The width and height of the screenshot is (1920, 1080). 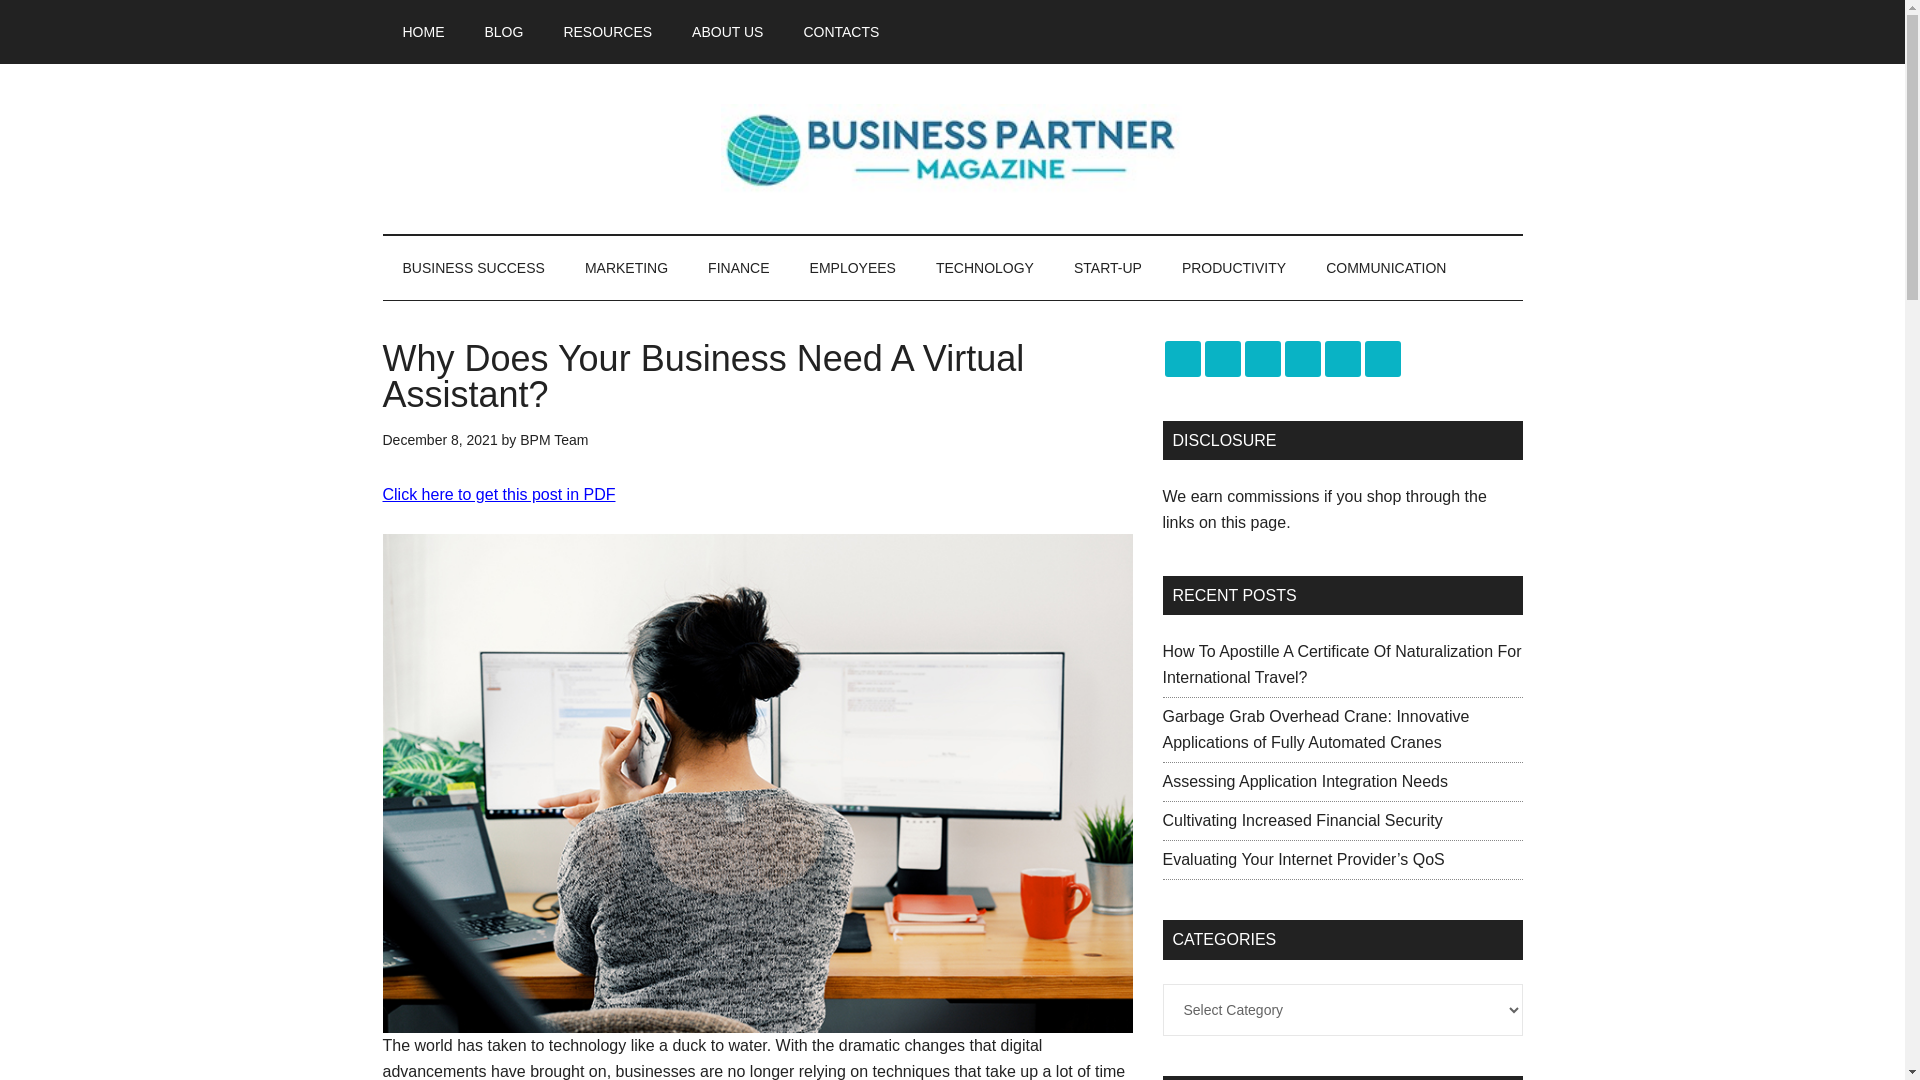 What do you see at coordinates (498, 494) in the screenshot?
I see `Click here to get this post in PDF` at bounding box center [498, 494].